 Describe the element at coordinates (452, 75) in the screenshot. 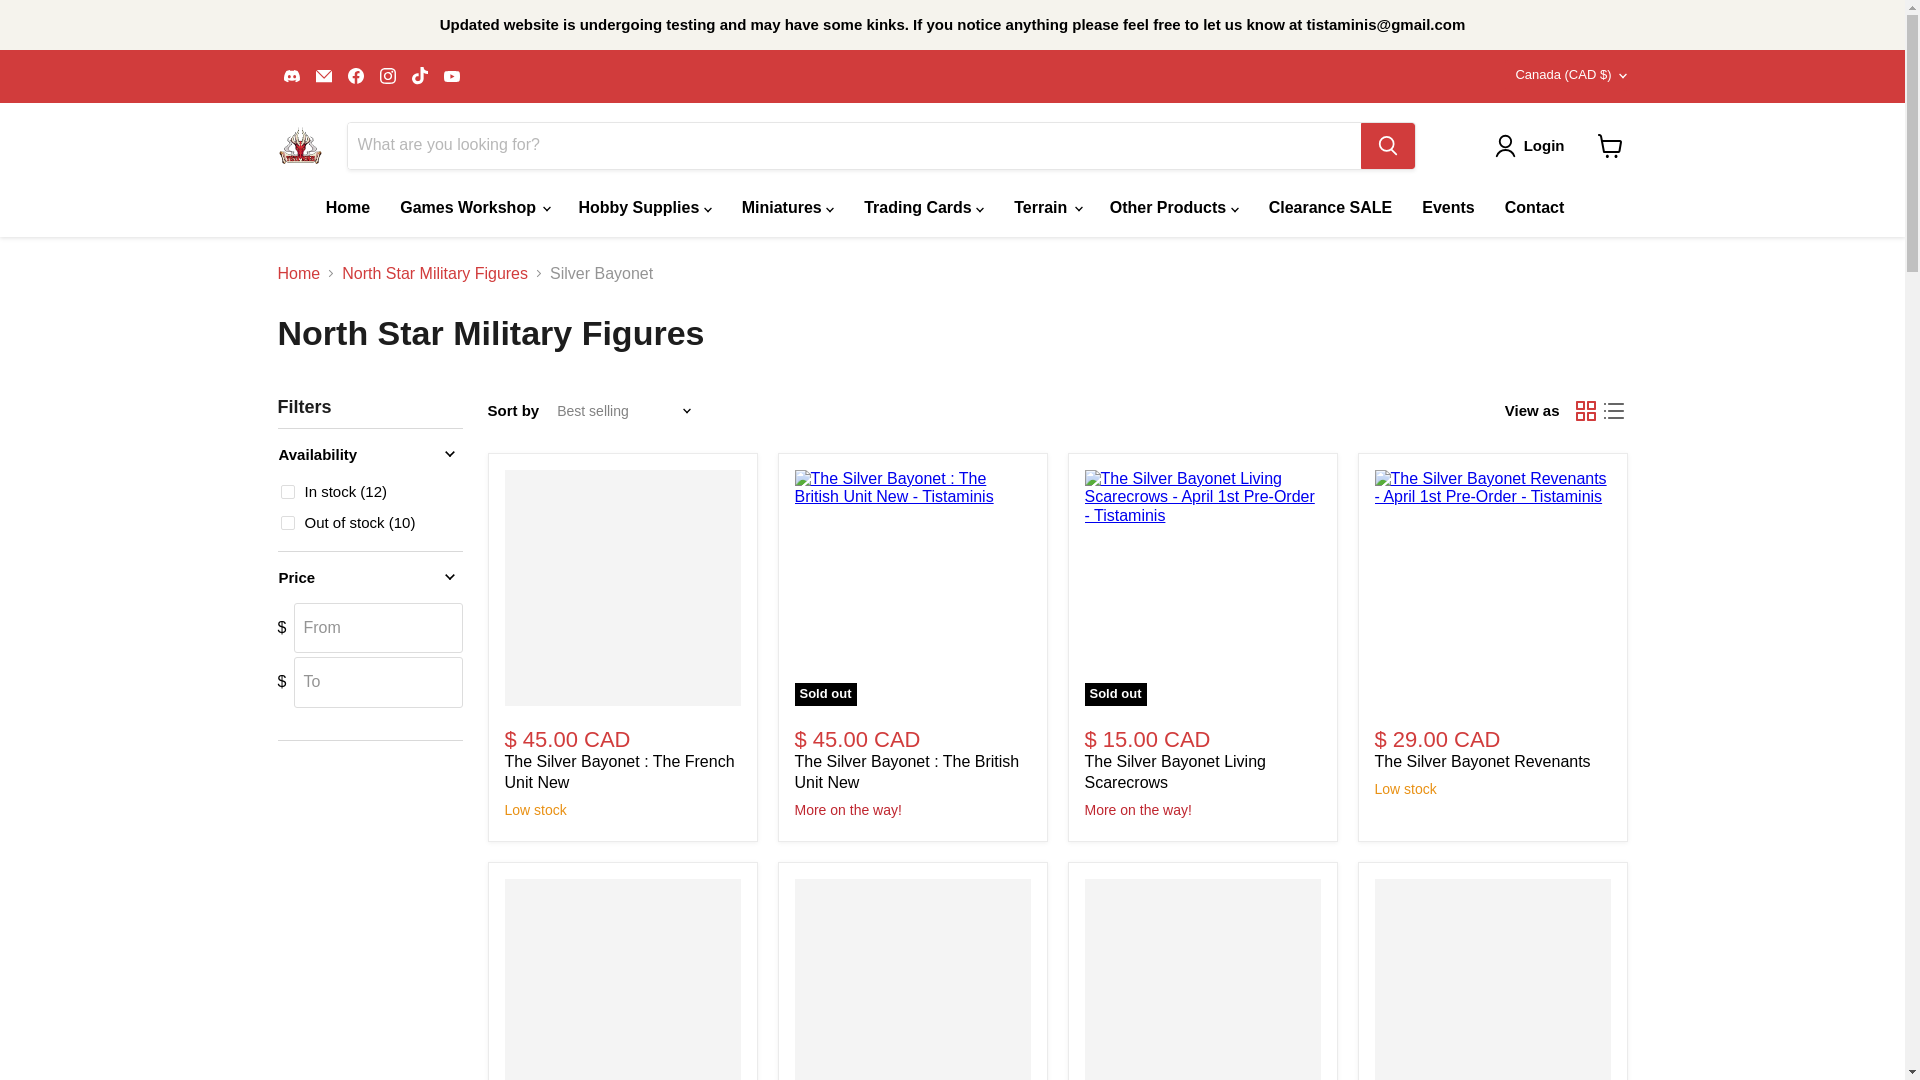

I see `Find us on YouTube` at that location.